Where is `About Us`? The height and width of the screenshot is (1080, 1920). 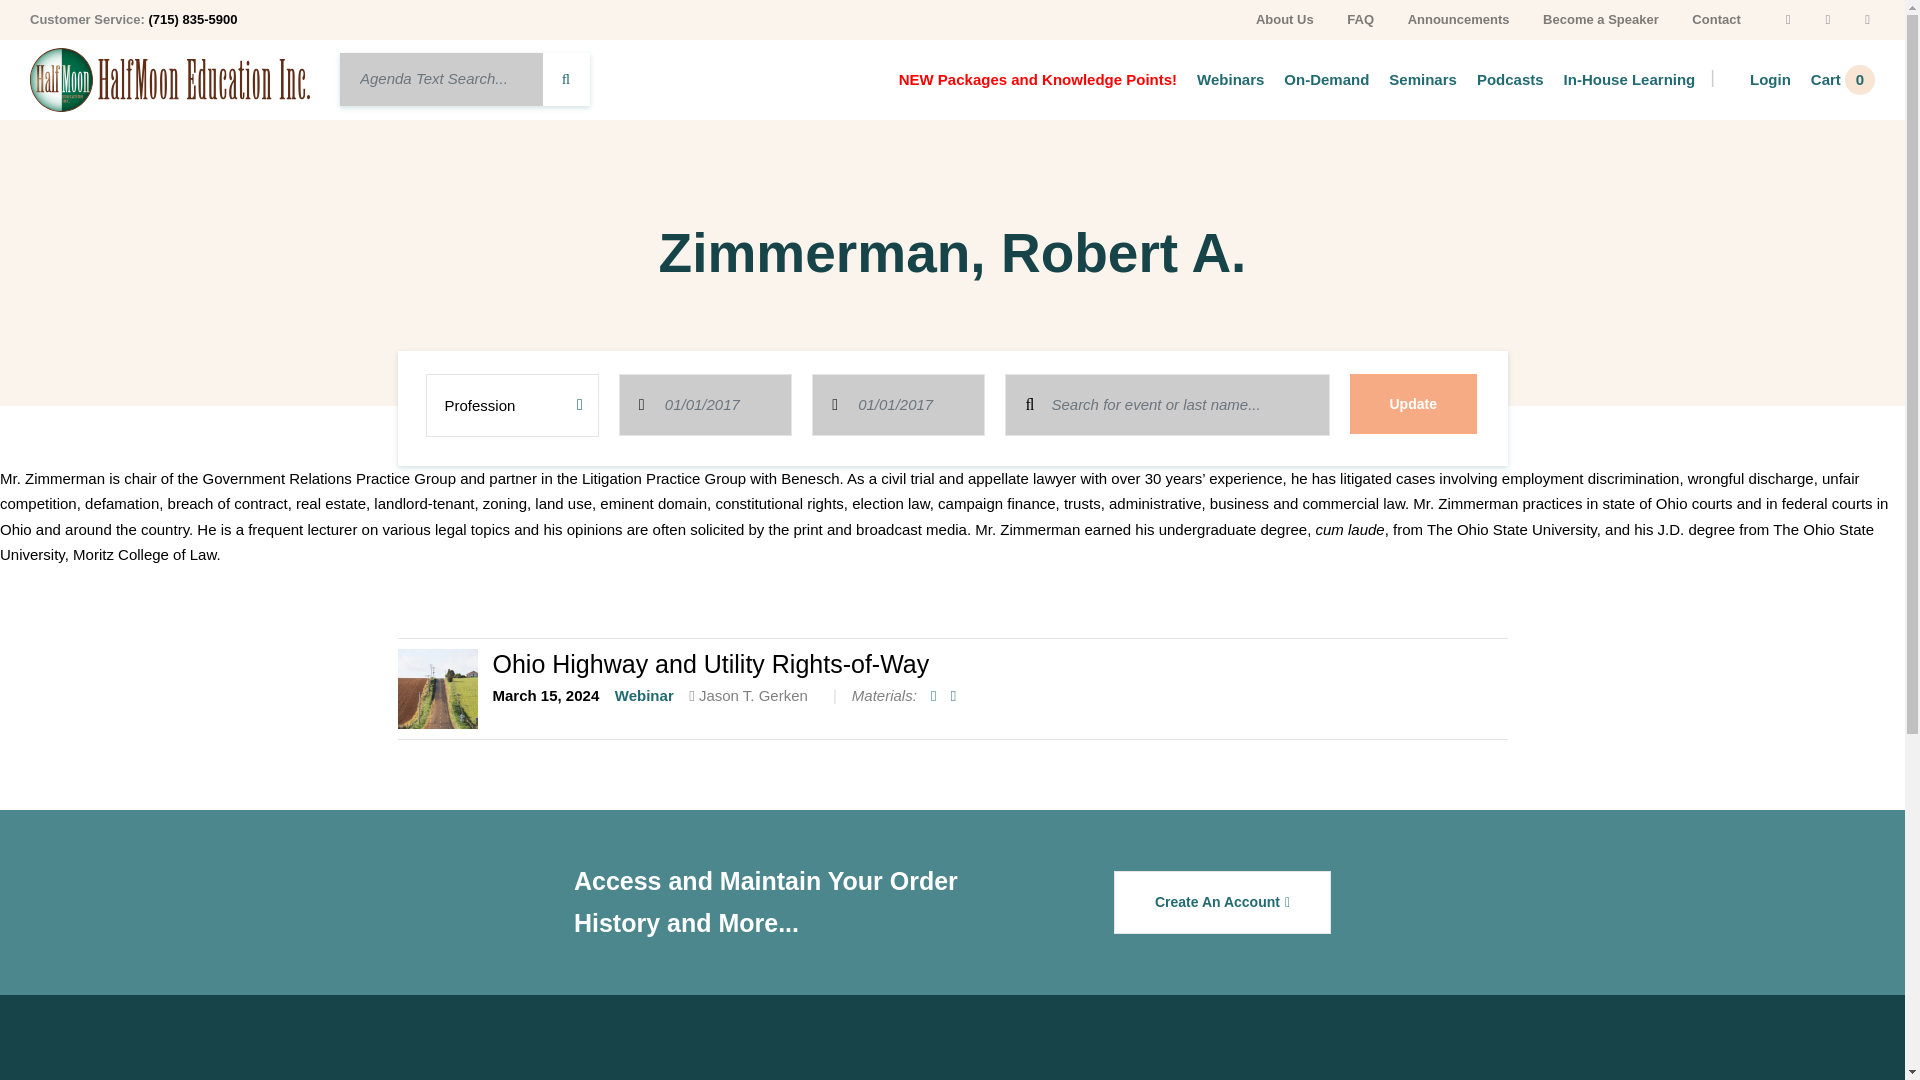
About Us is located at coordinates (1284, 19).